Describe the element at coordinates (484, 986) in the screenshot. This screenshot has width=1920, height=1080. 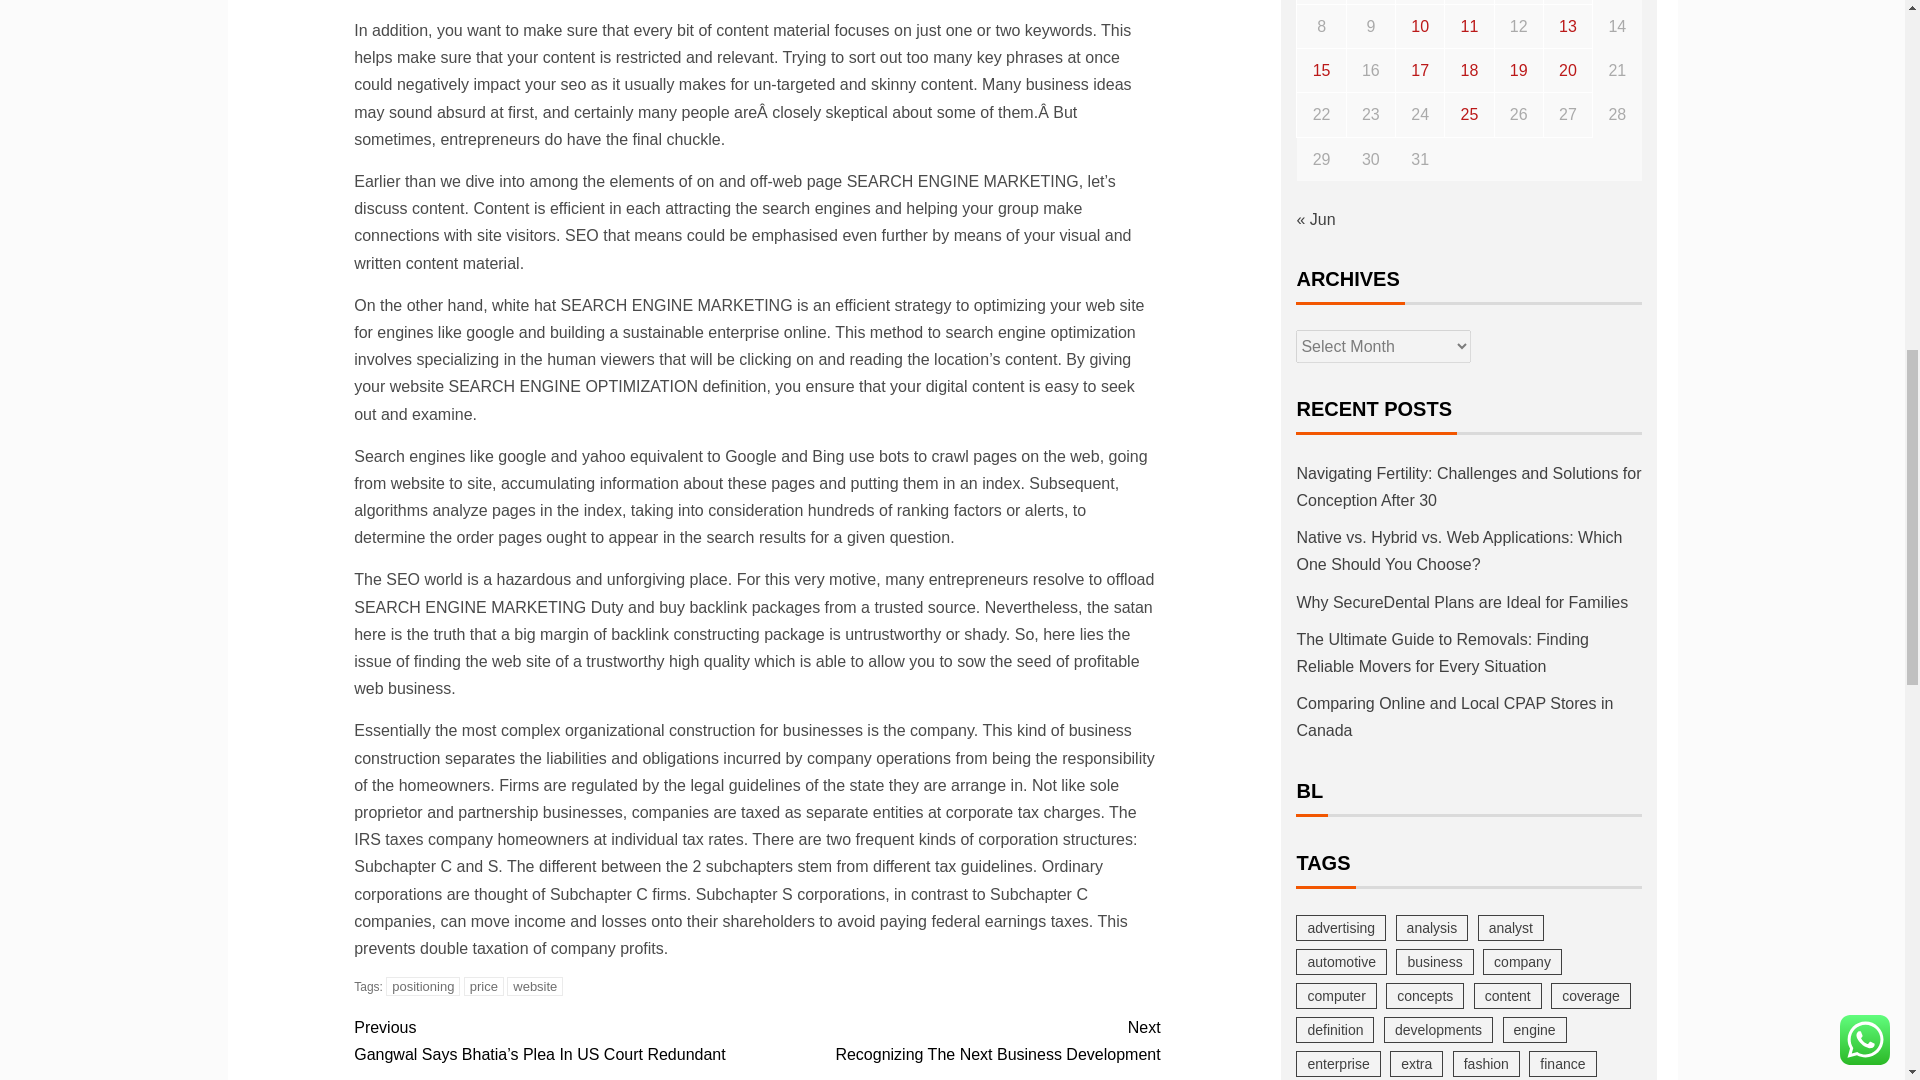
I see `price` at that location.